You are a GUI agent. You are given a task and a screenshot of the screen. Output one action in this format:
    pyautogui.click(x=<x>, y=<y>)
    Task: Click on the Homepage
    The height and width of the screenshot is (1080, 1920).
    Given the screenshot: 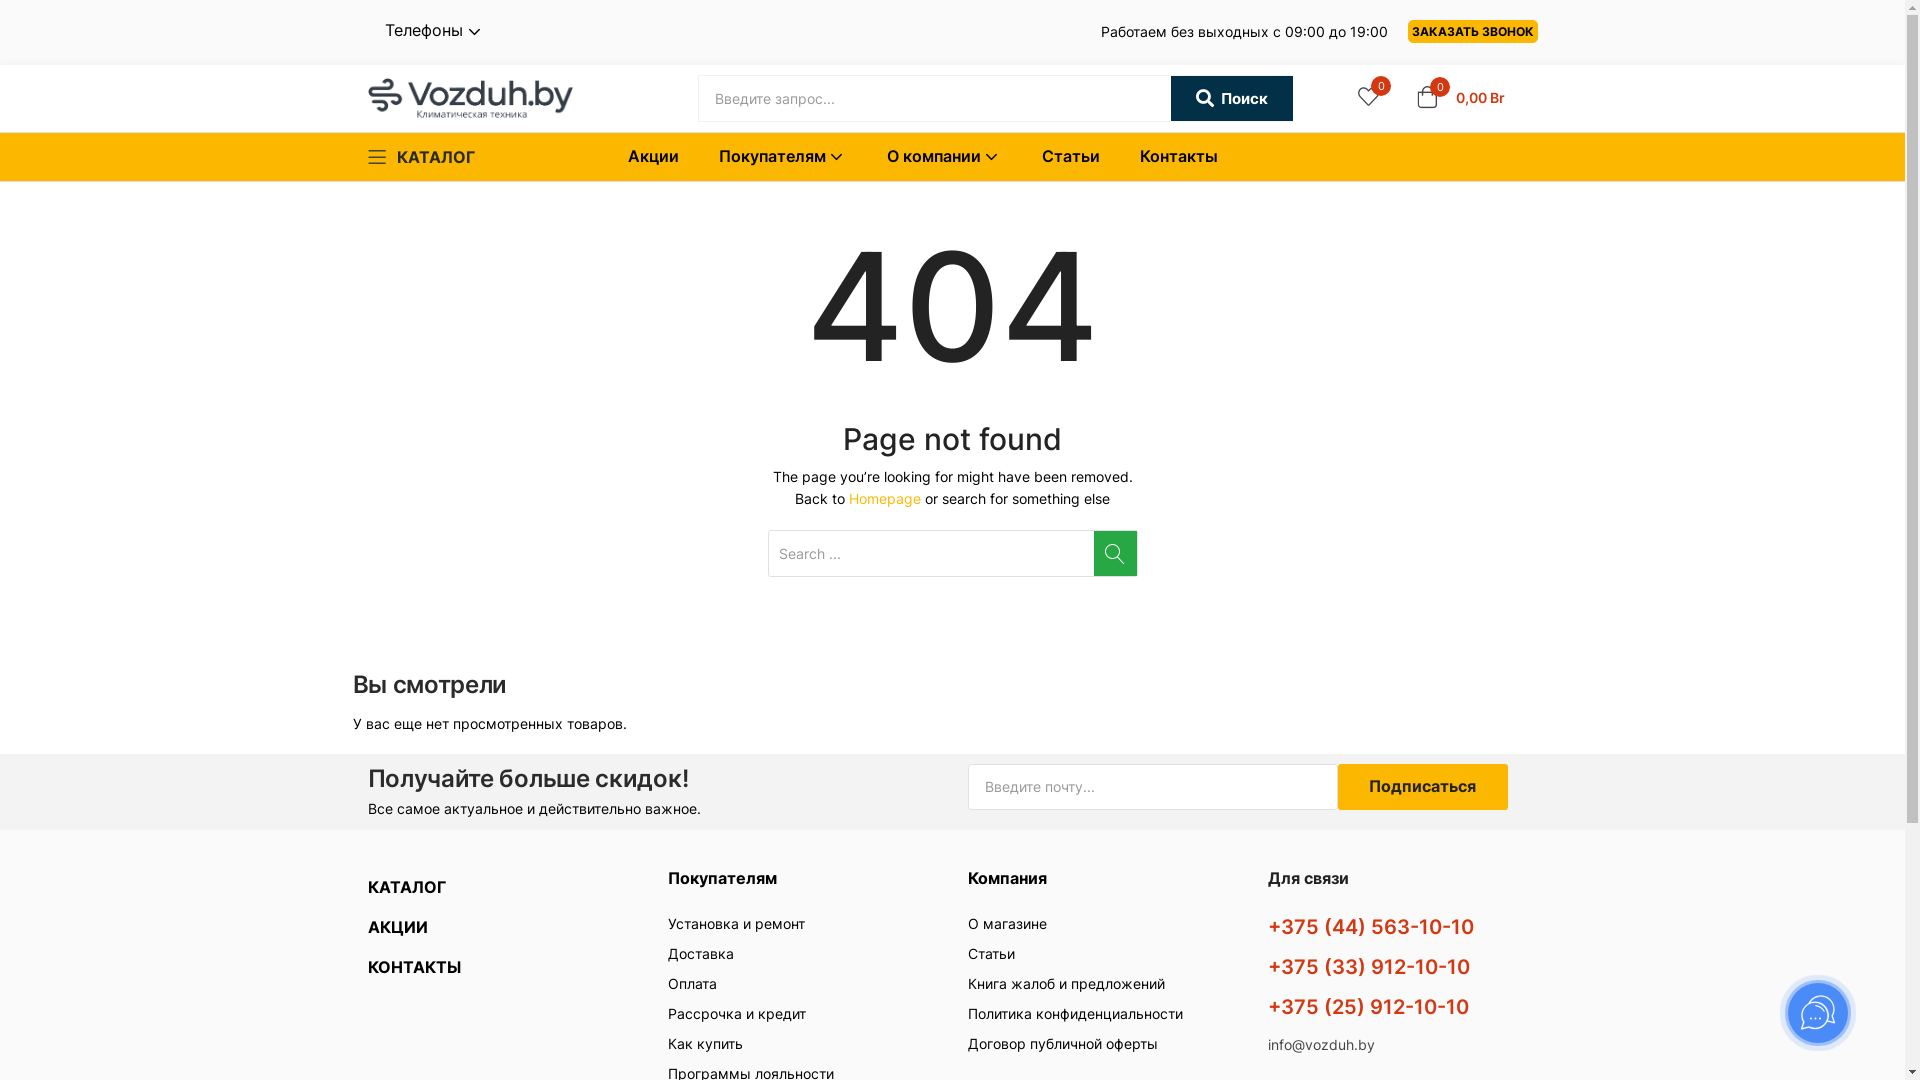 What is the action you would take?
    pyautogui.click(x=885, y=498)
    